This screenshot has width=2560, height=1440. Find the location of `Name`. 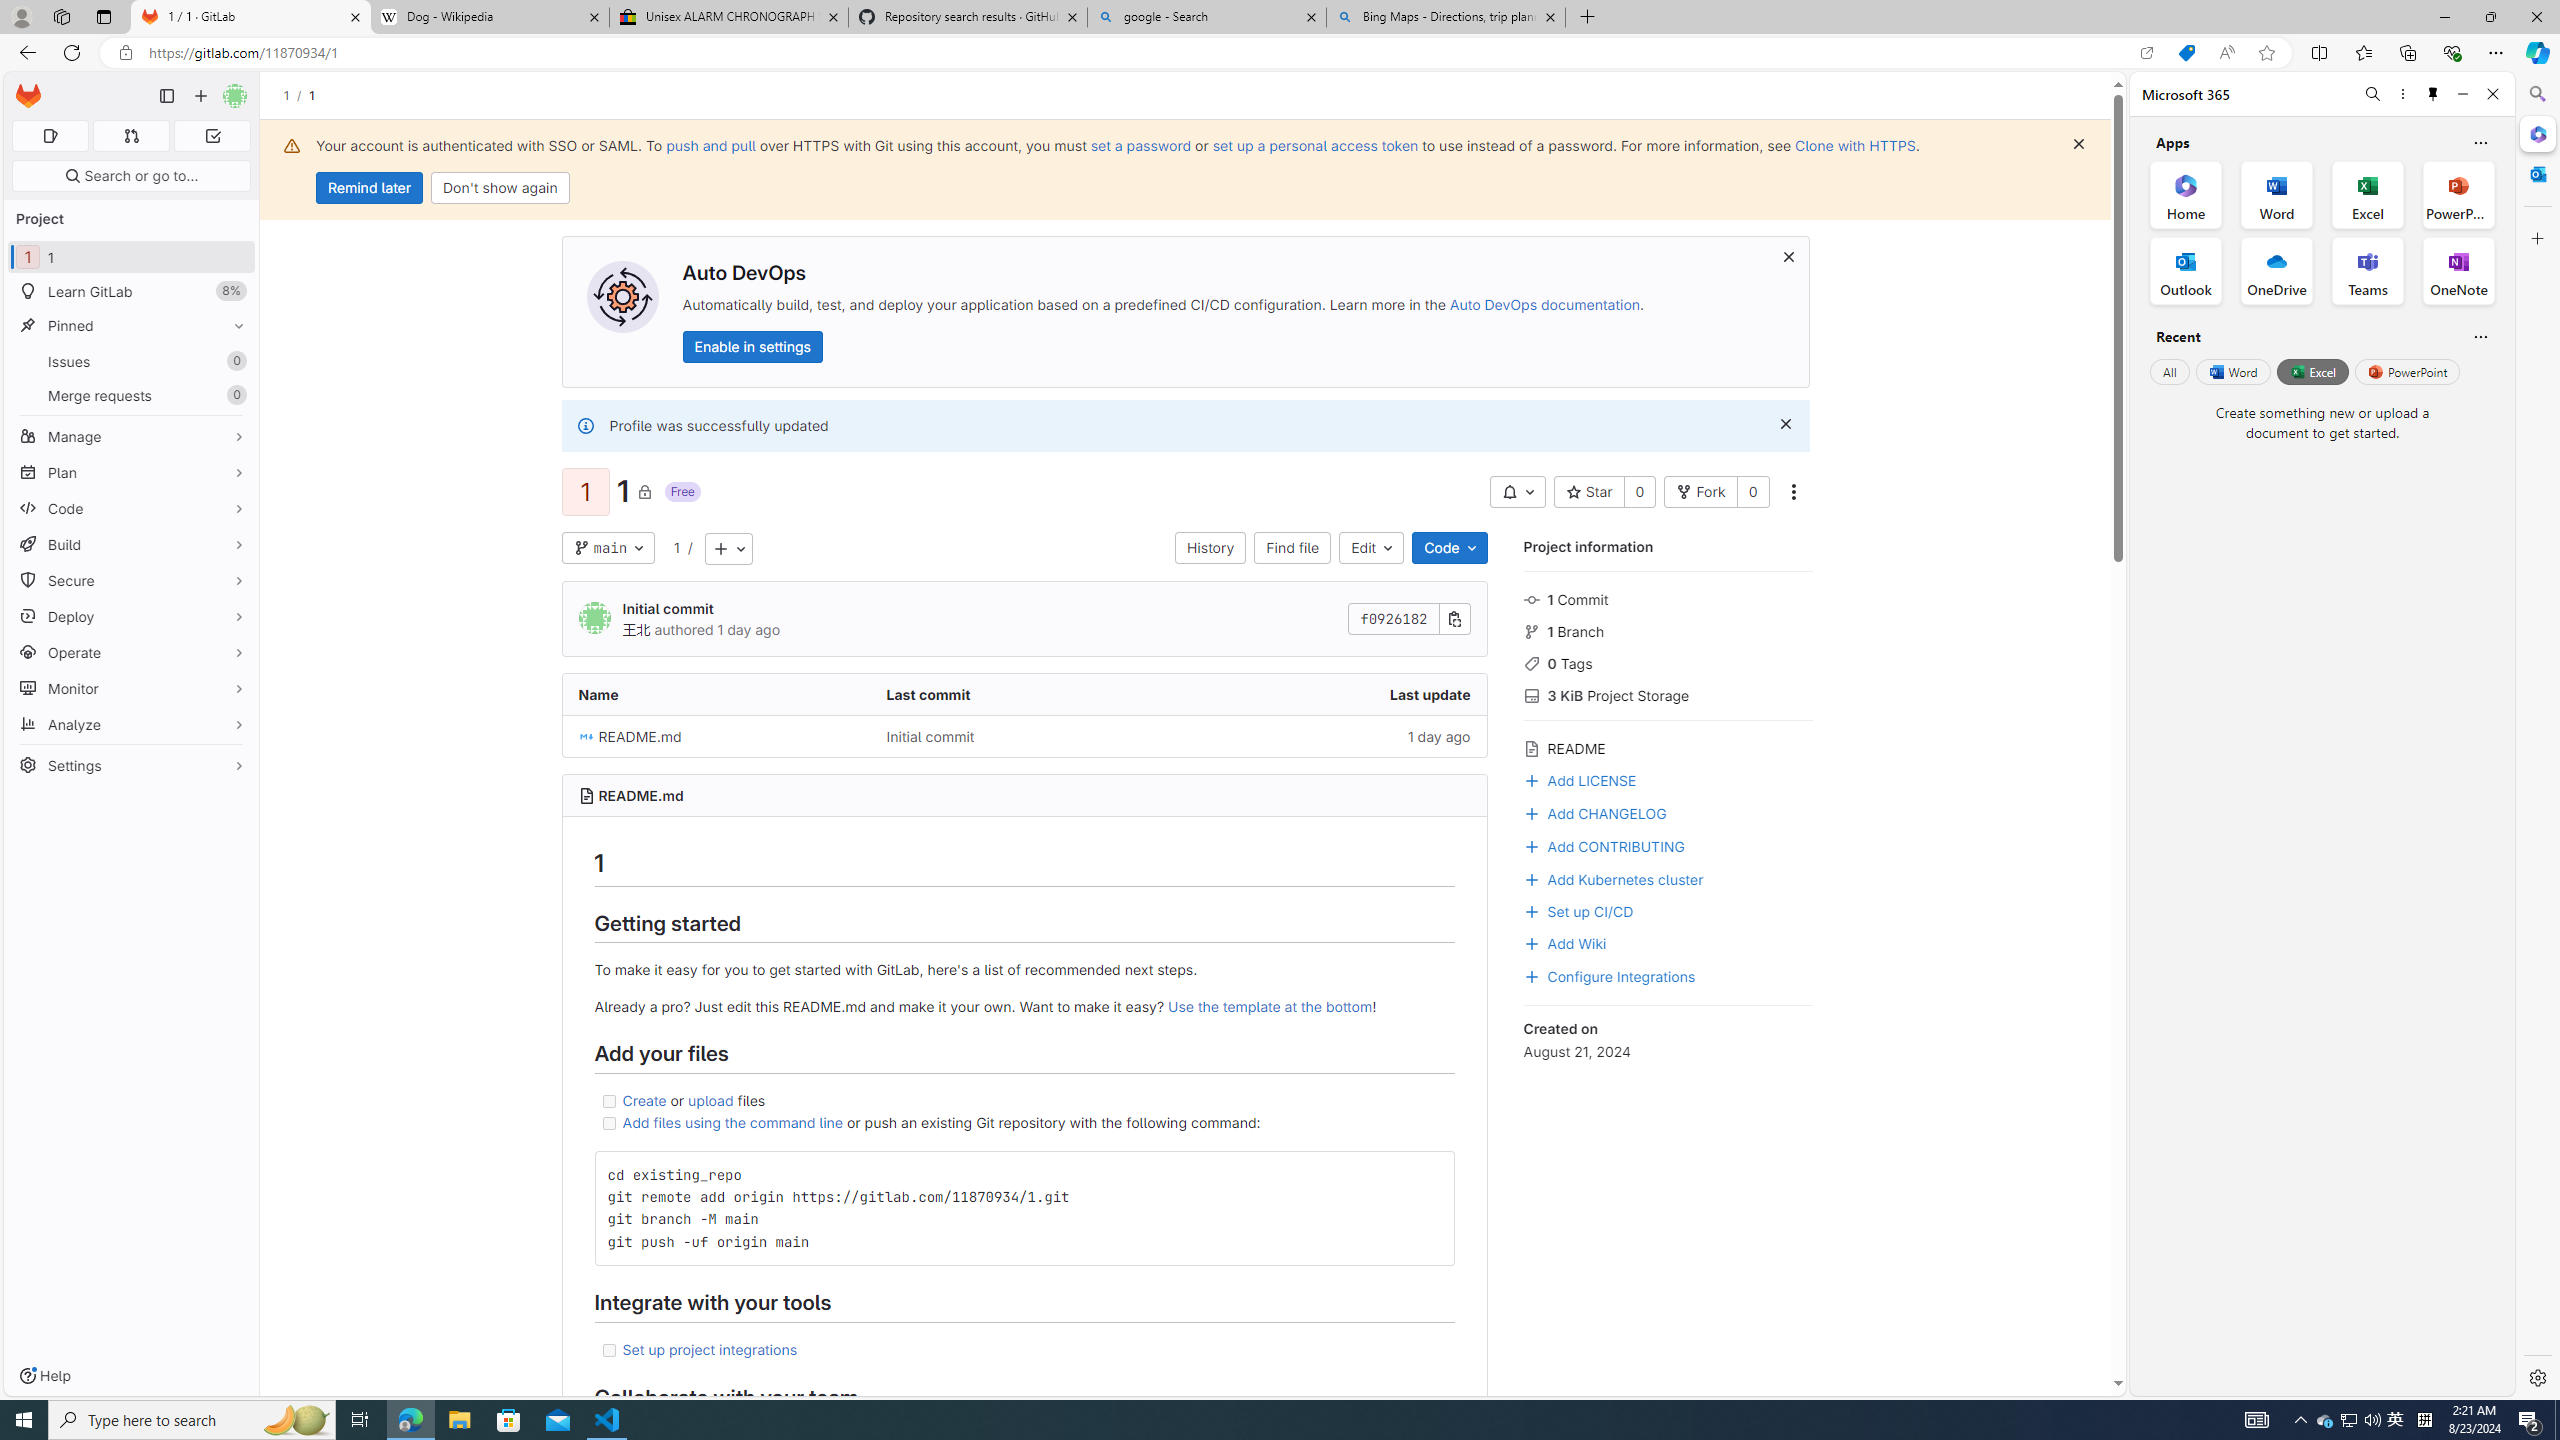

Name is located at coordinates (716, 694).